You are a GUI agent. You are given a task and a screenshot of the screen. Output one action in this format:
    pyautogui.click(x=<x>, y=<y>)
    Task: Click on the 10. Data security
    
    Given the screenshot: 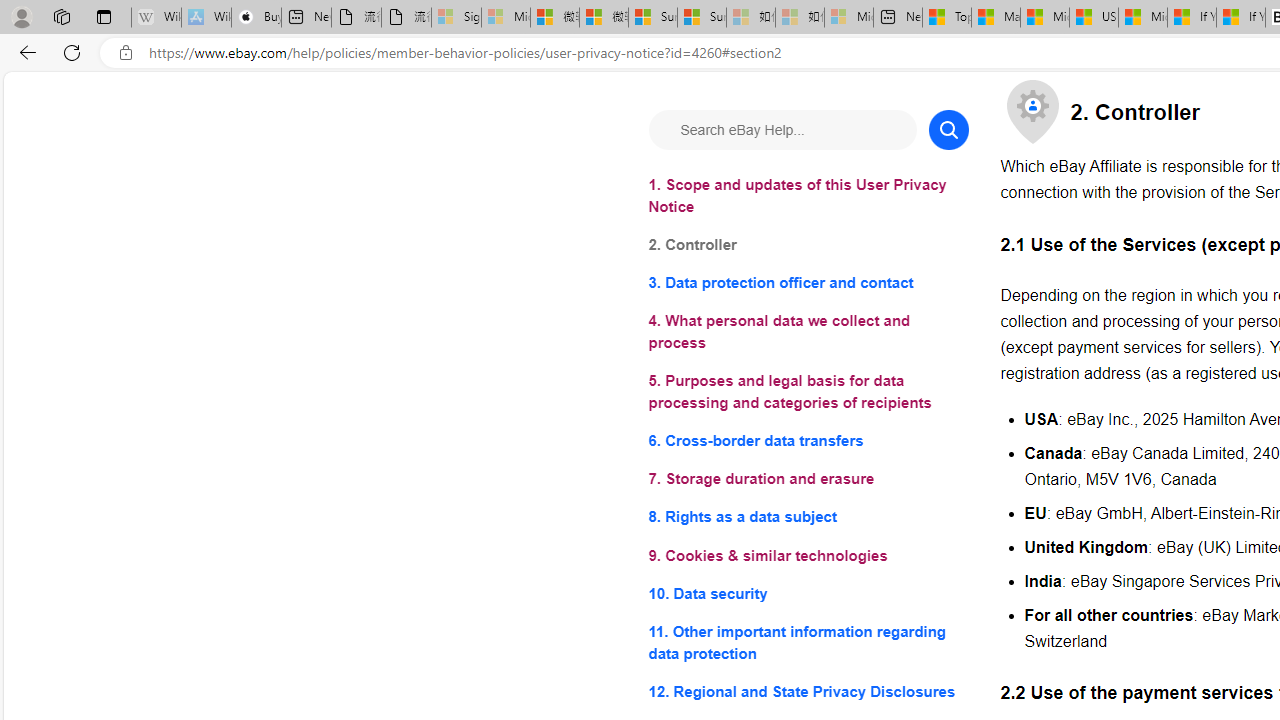 What is the action you would take?
    pyautogui.click(x=808, y=592)
    